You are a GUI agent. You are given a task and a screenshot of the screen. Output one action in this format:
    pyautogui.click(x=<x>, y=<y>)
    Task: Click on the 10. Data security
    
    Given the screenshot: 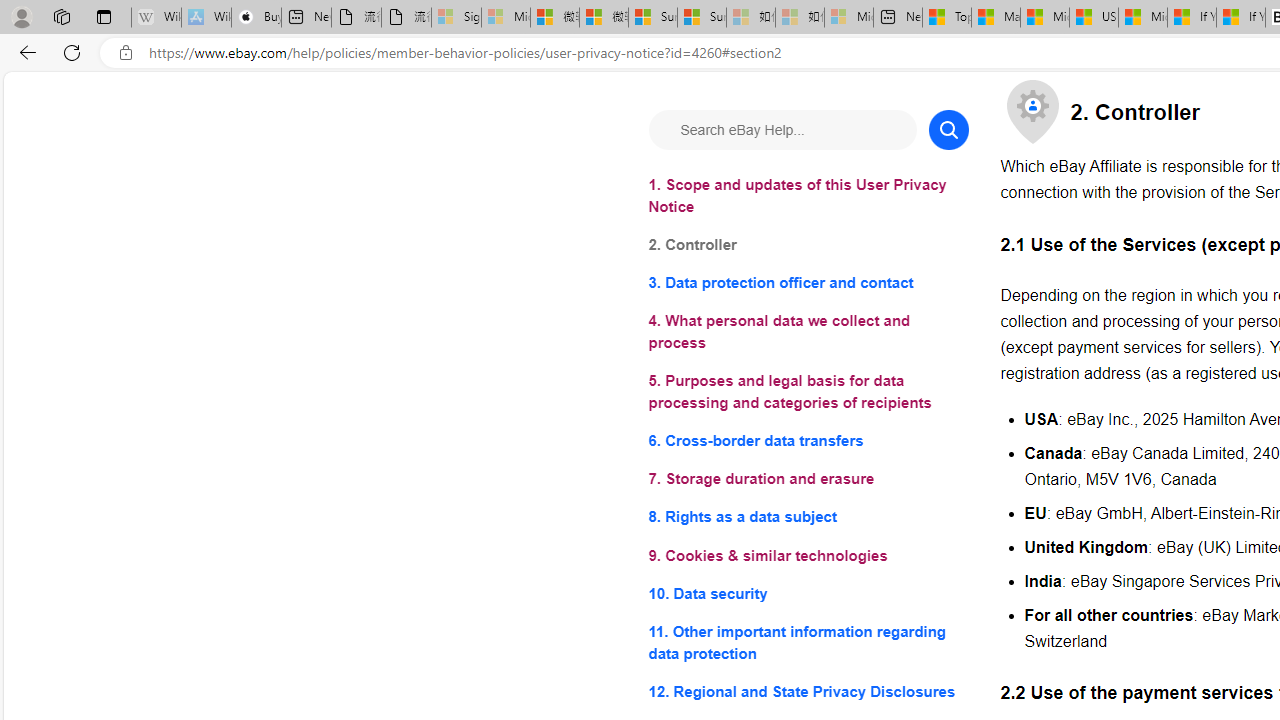 What is the action you would take?
    pyautogui.click(x=808, y=592)
    